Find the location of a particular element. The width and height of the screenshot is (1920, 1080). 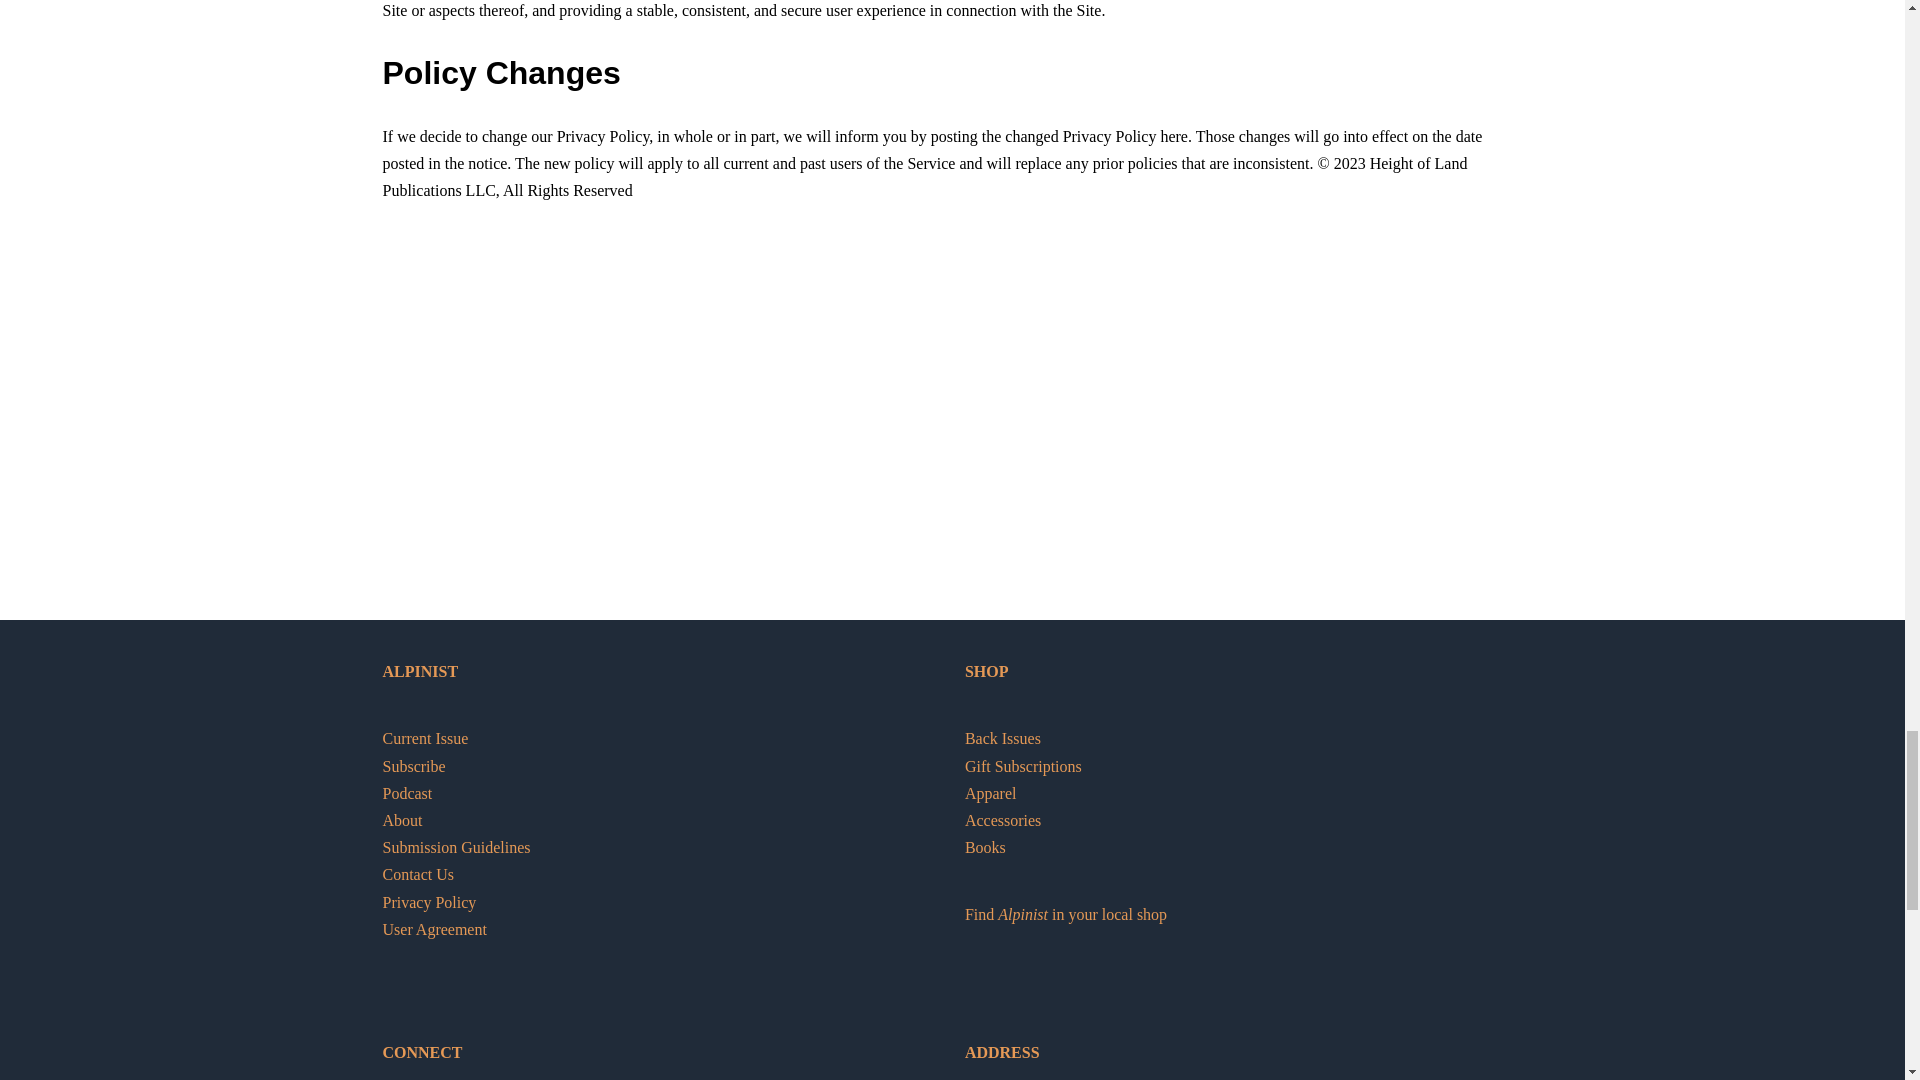

Subscribe is located at coordinates (414, 766).